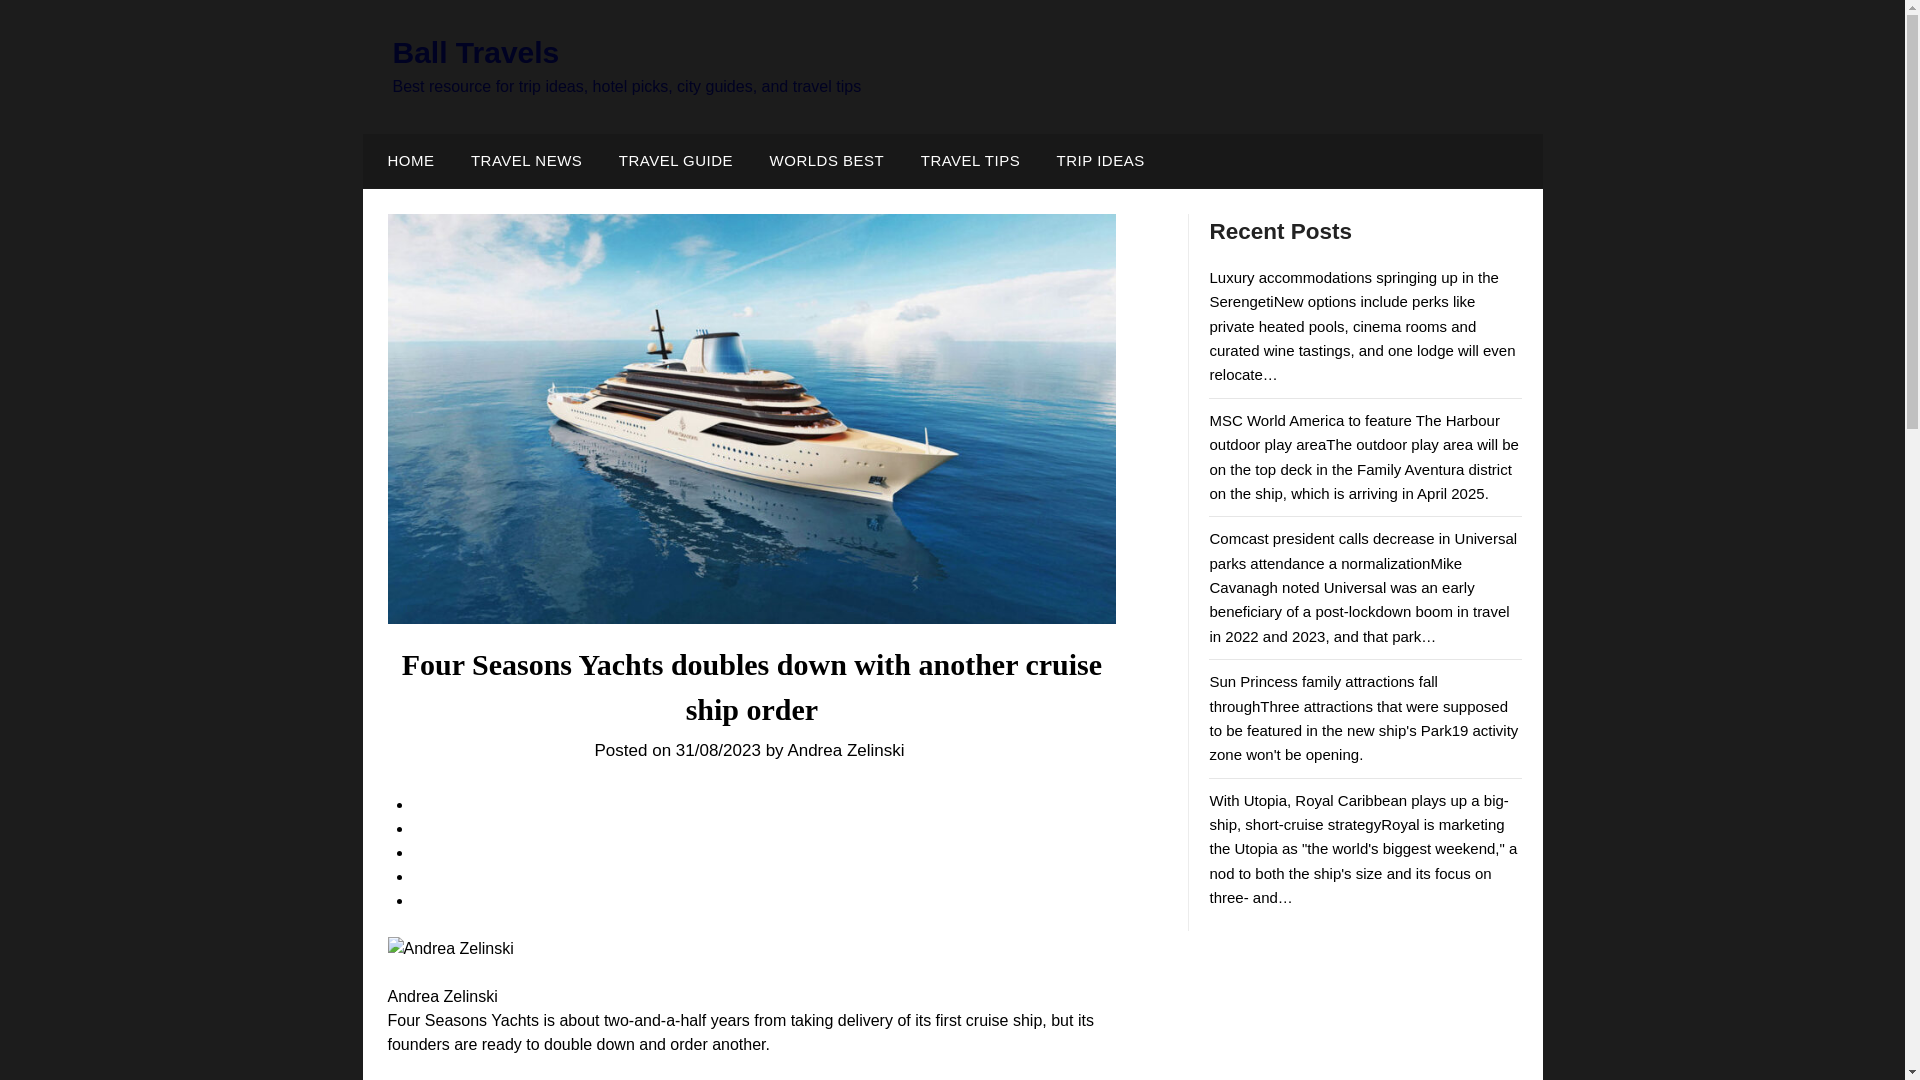 This screenshot has width=1920, height=1080. Describe the element at coordinates (848, 750) in the screenshot. I see `Andrea Zelinski ` at that location.